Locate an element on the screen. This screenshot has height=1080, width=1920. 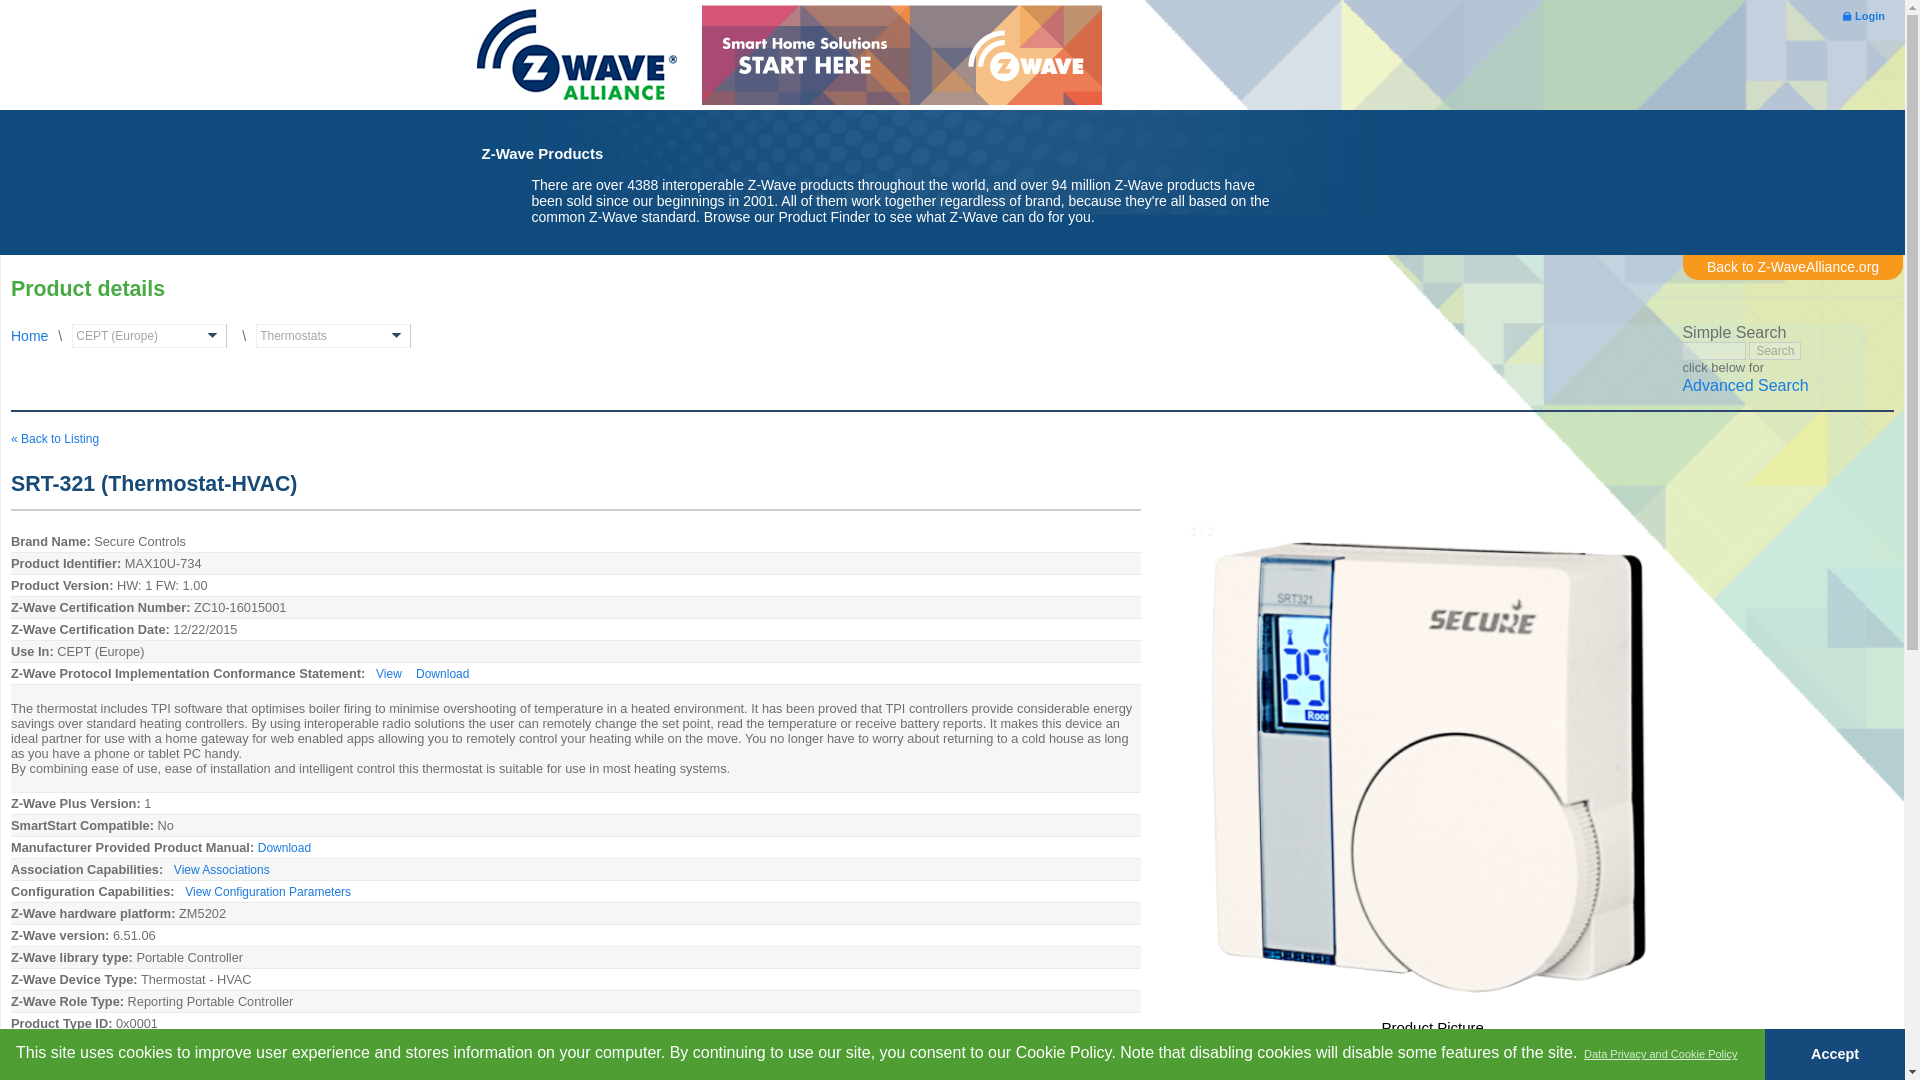
Login is located at coordinates (1864, 15).